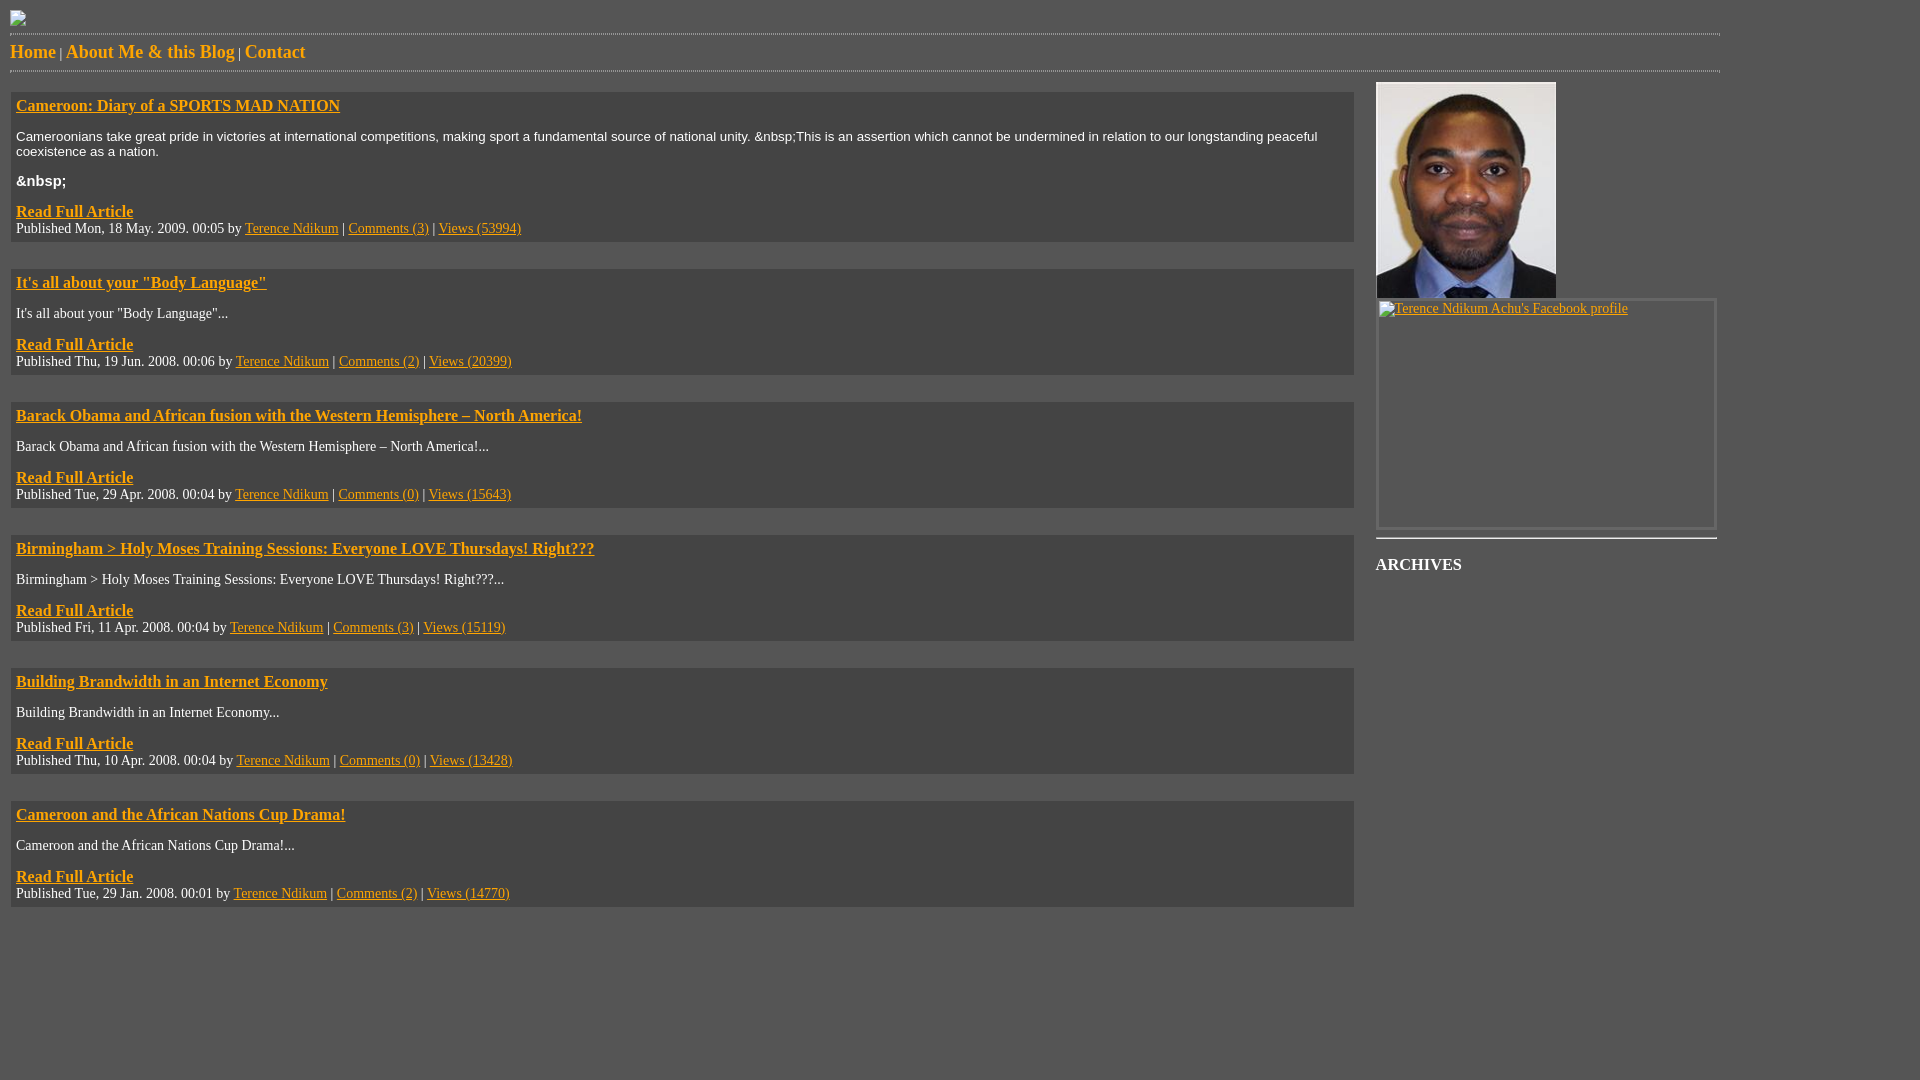 The image size is (1920, 1080). Describe the element at coordinates (282, 362) in the screenshot. I see `Terence Ndikum` at that location.